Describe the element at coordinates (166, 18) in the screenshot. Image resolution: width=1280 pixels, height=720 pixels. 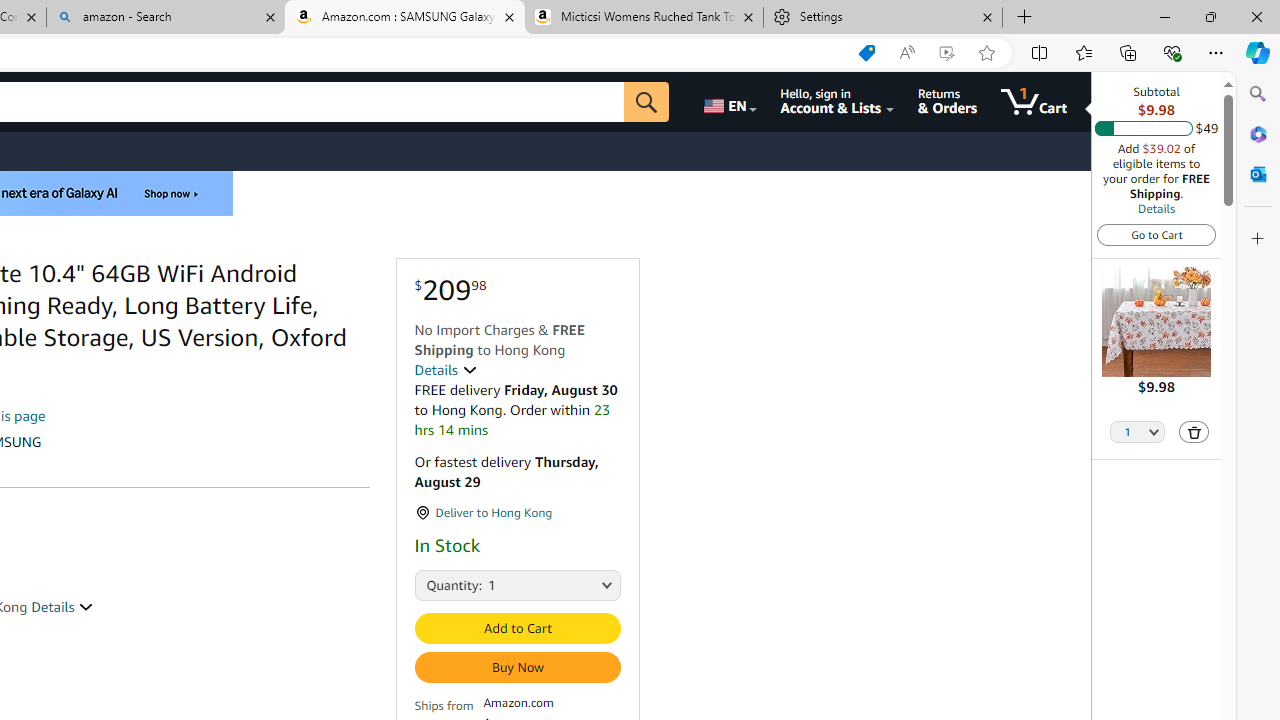
I see `amazon - Search` at that location.